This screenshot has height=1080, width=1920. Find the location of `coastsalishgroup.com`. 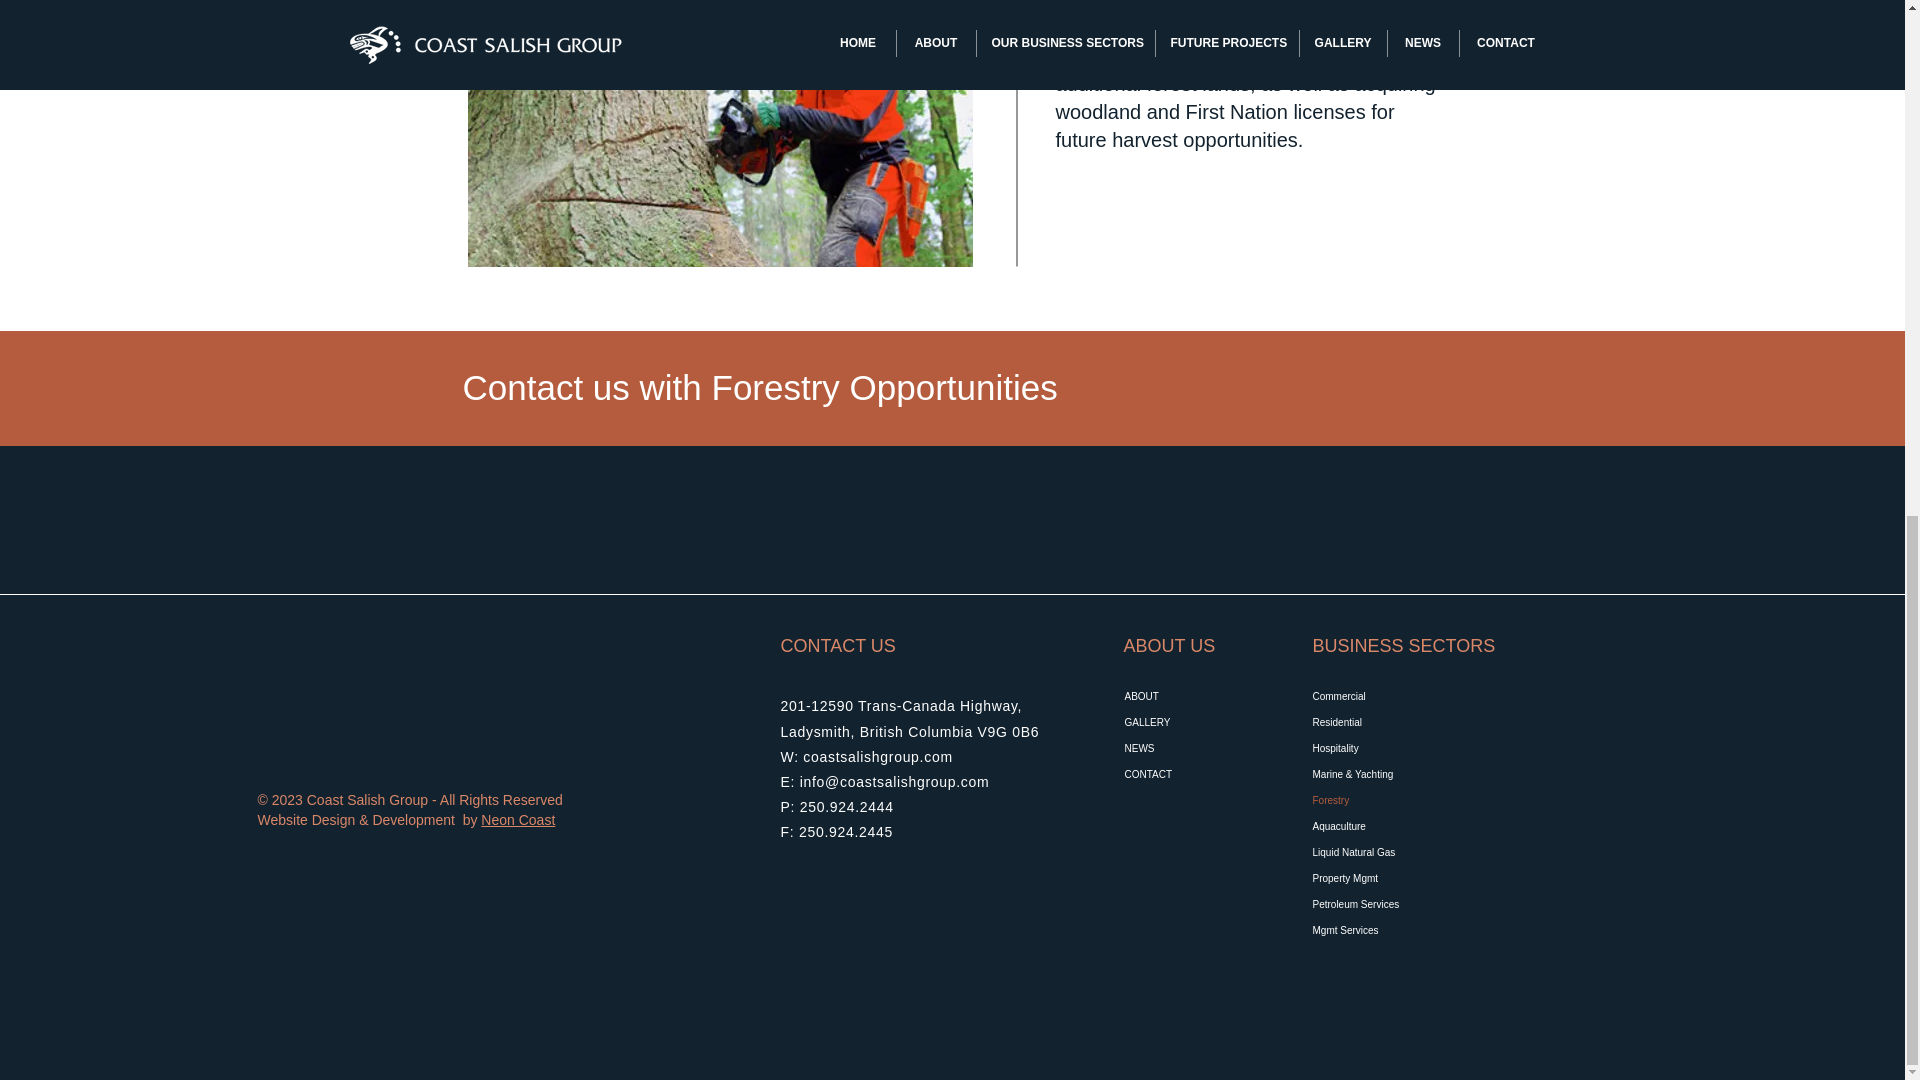

coastsalishgroup.com is located at coordinates (877, 756).